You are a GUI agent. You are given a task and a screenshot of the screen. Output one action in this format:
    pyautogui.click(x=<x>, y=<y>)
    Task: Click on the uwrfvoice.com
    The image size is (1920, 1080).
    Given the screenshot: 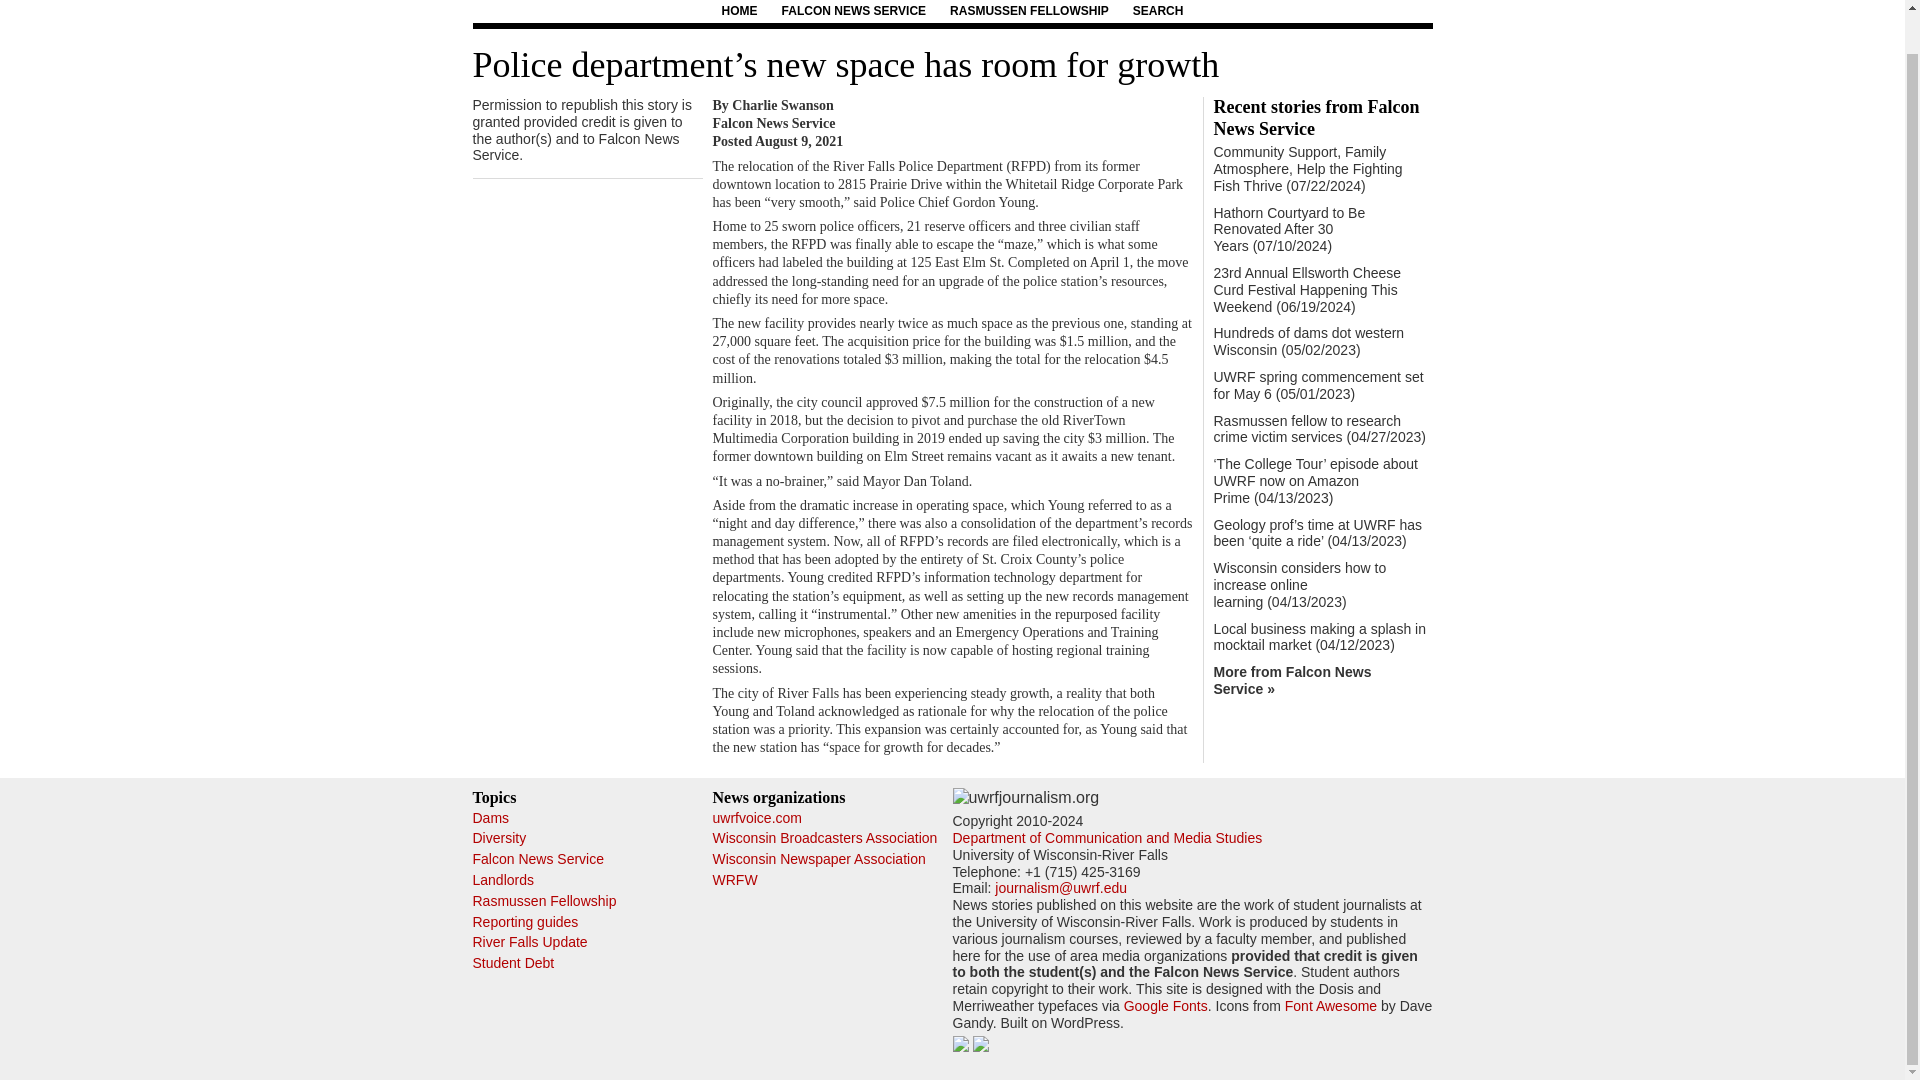 What is the action you would take?
    pyautogui.click(x=756, y=818)
    